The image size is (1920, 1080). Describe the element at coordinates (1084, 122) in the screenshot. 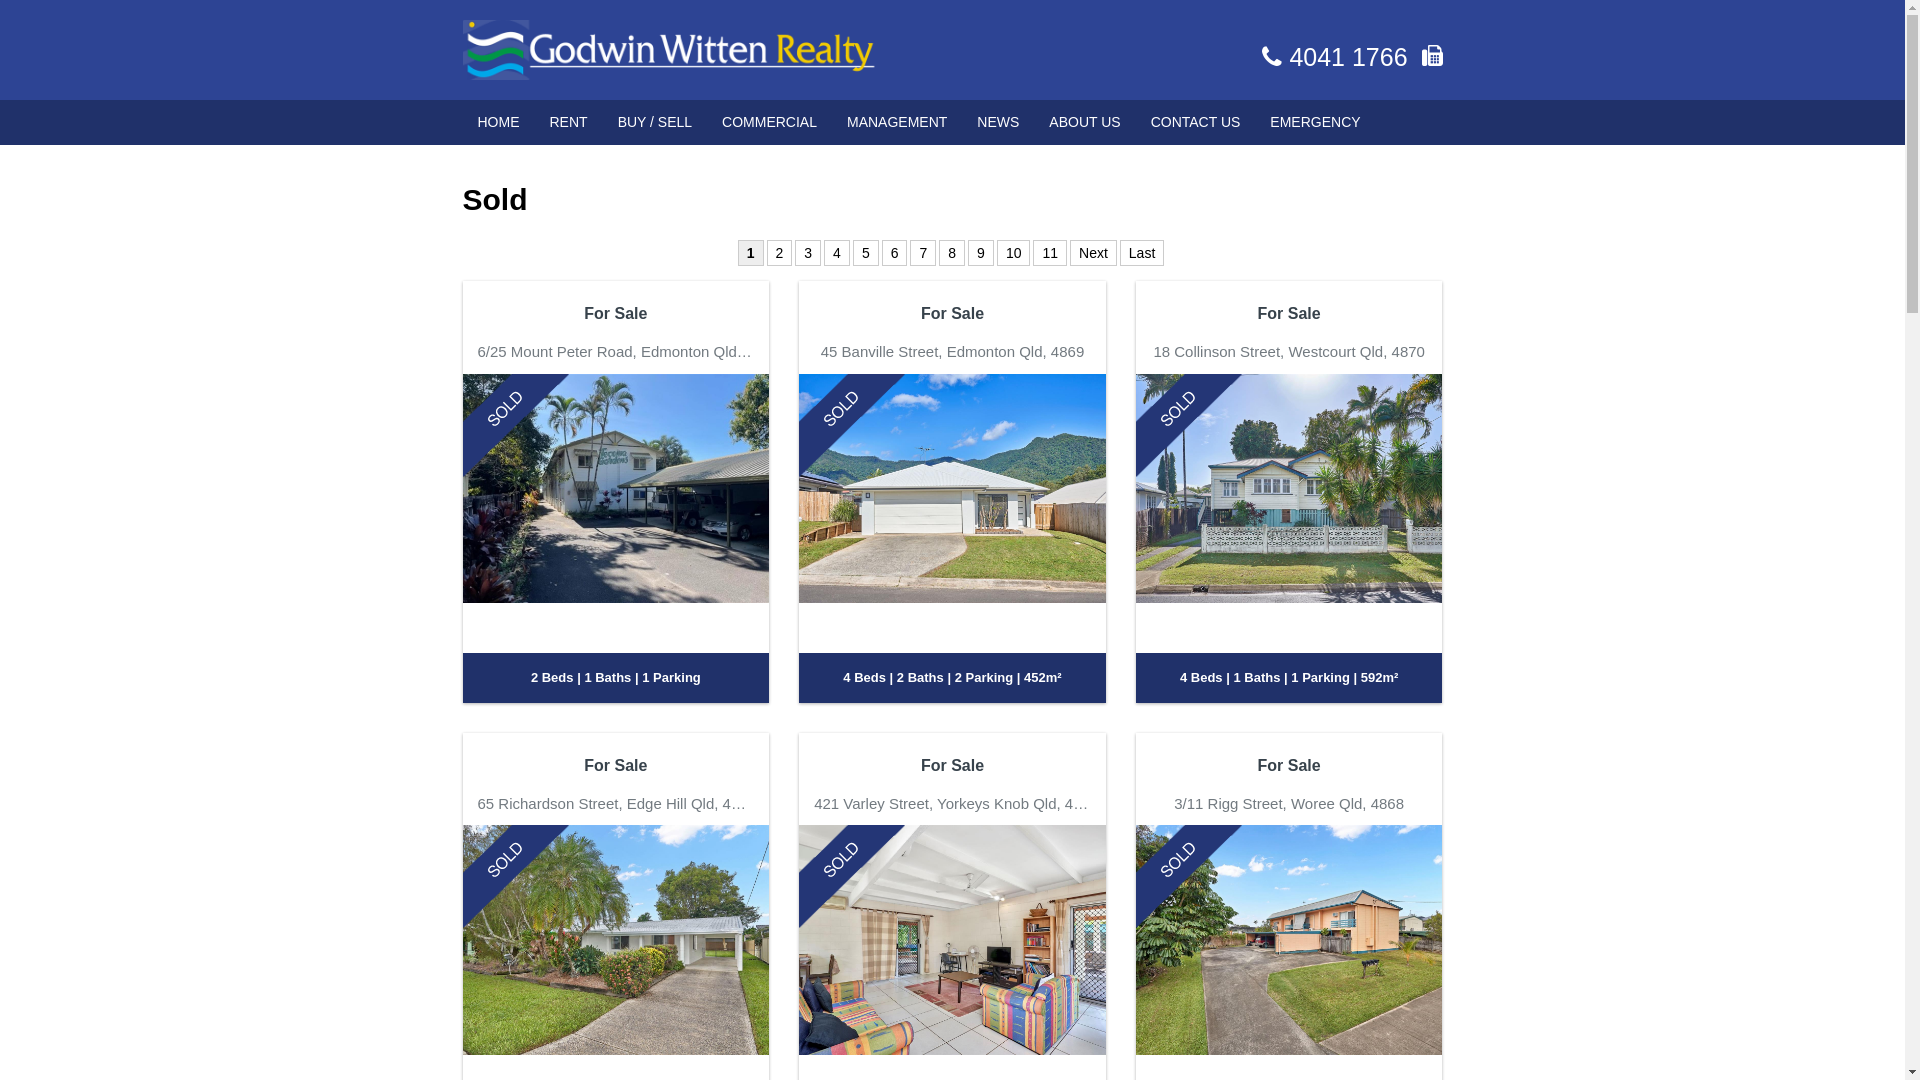

I see `ABOUT US` at that location.